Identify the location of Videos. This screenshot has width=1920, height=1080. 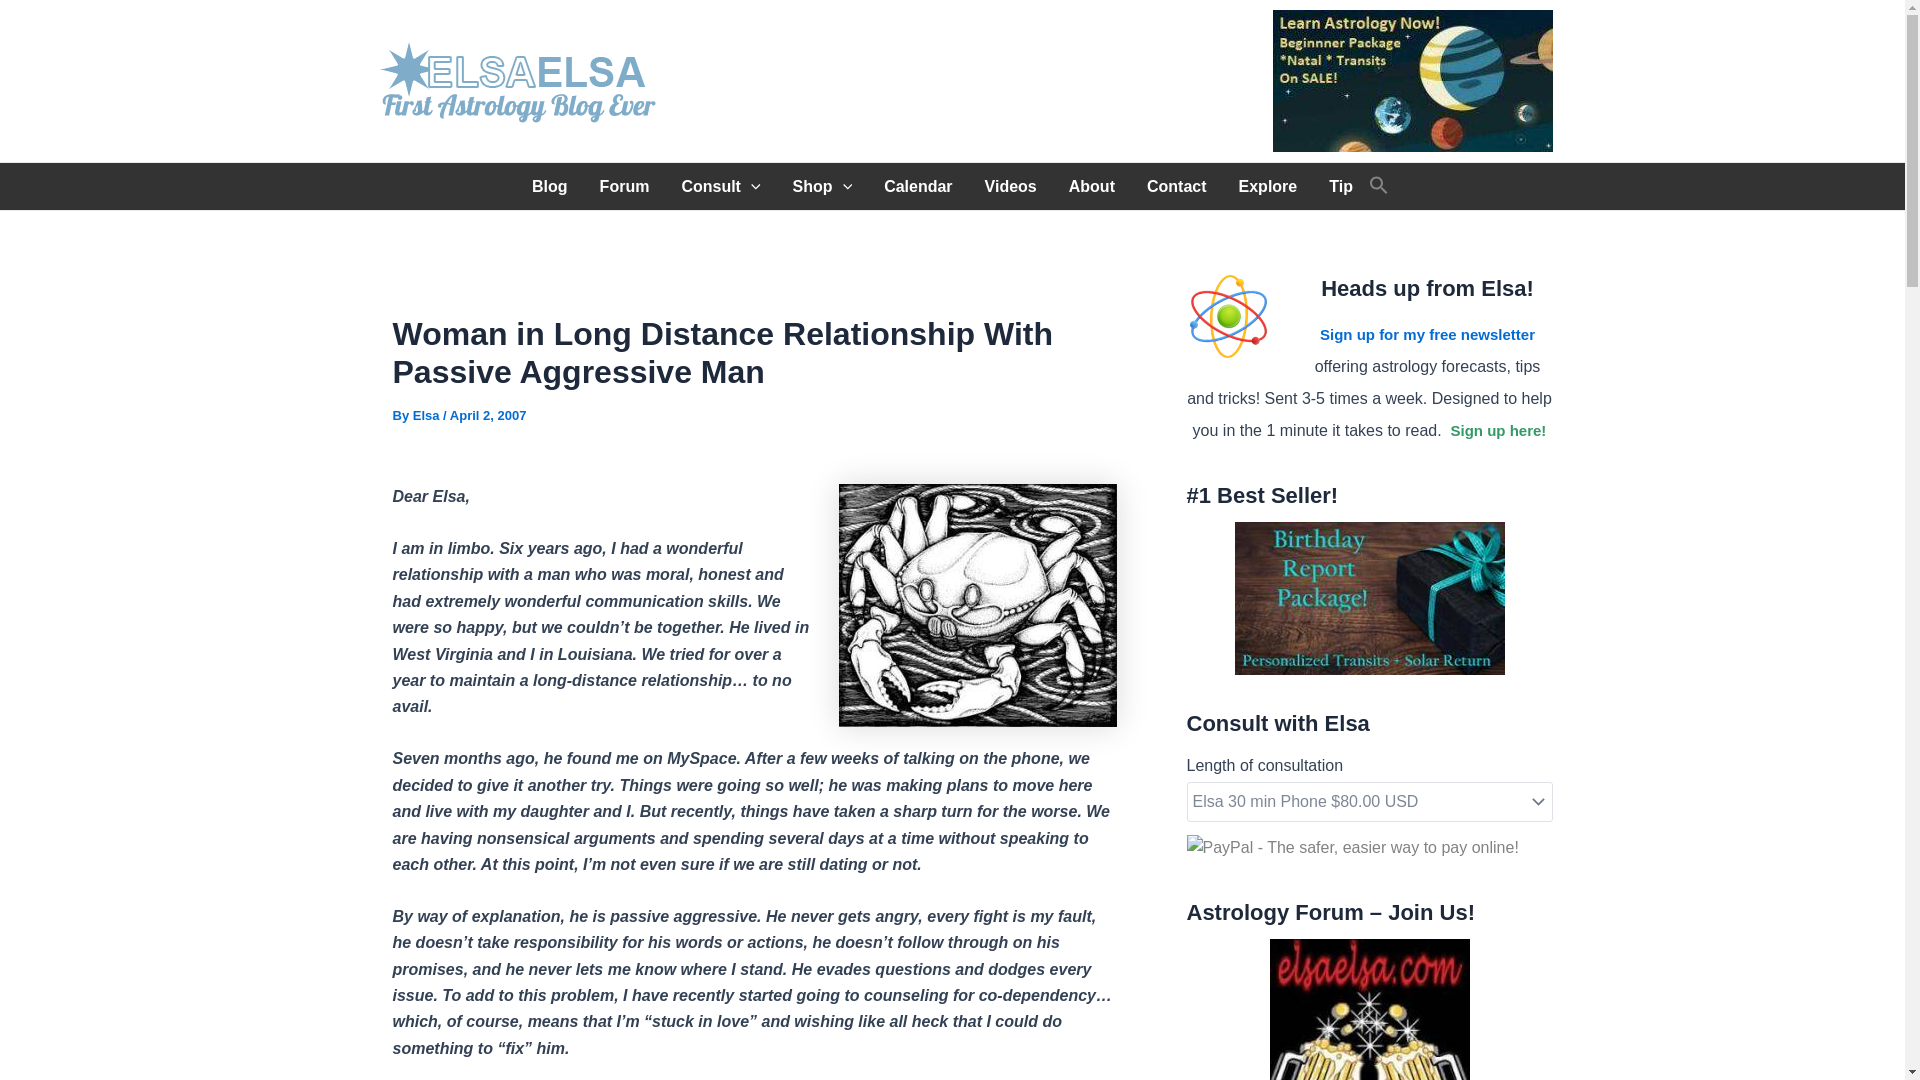
(1010, 186).